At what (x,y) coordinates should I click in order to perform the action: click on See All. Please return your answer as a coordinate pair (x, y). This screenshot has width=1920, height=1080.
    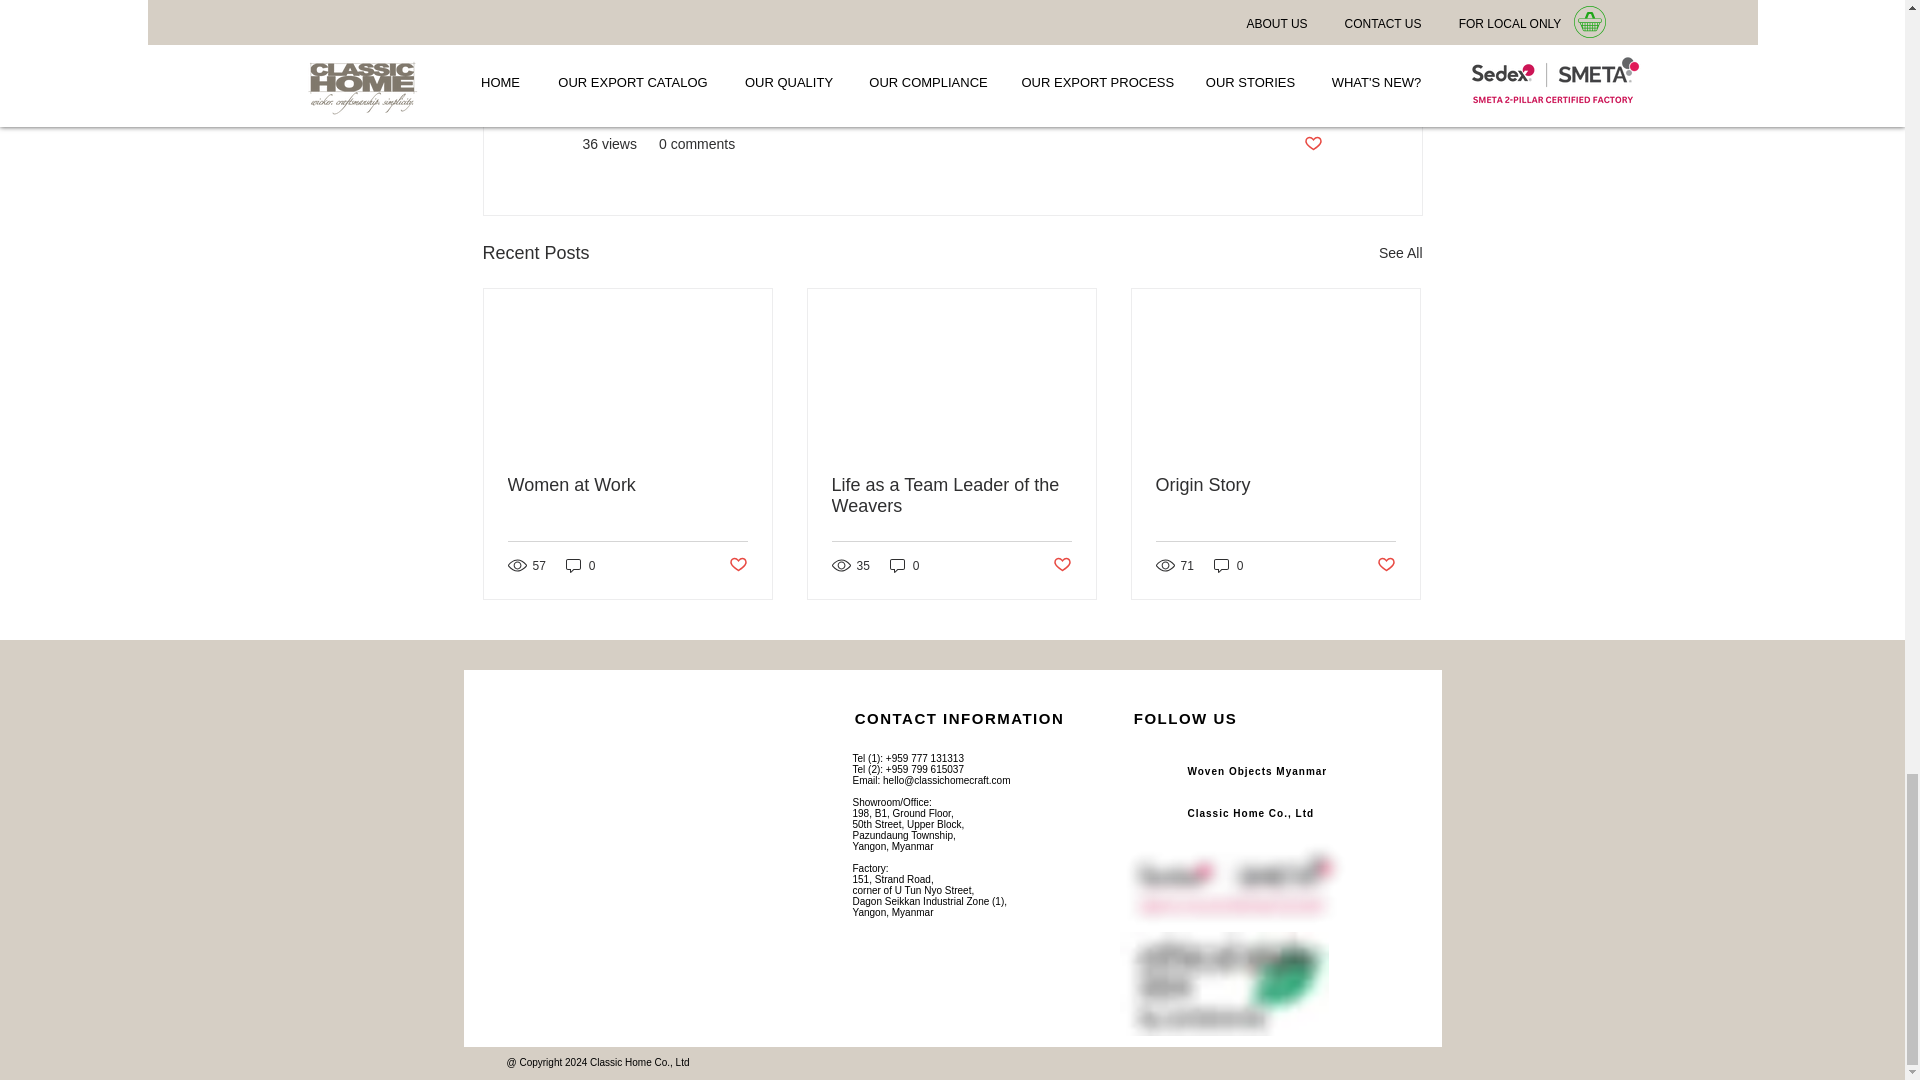
    Looking at the image, I should click on (1400, 252).